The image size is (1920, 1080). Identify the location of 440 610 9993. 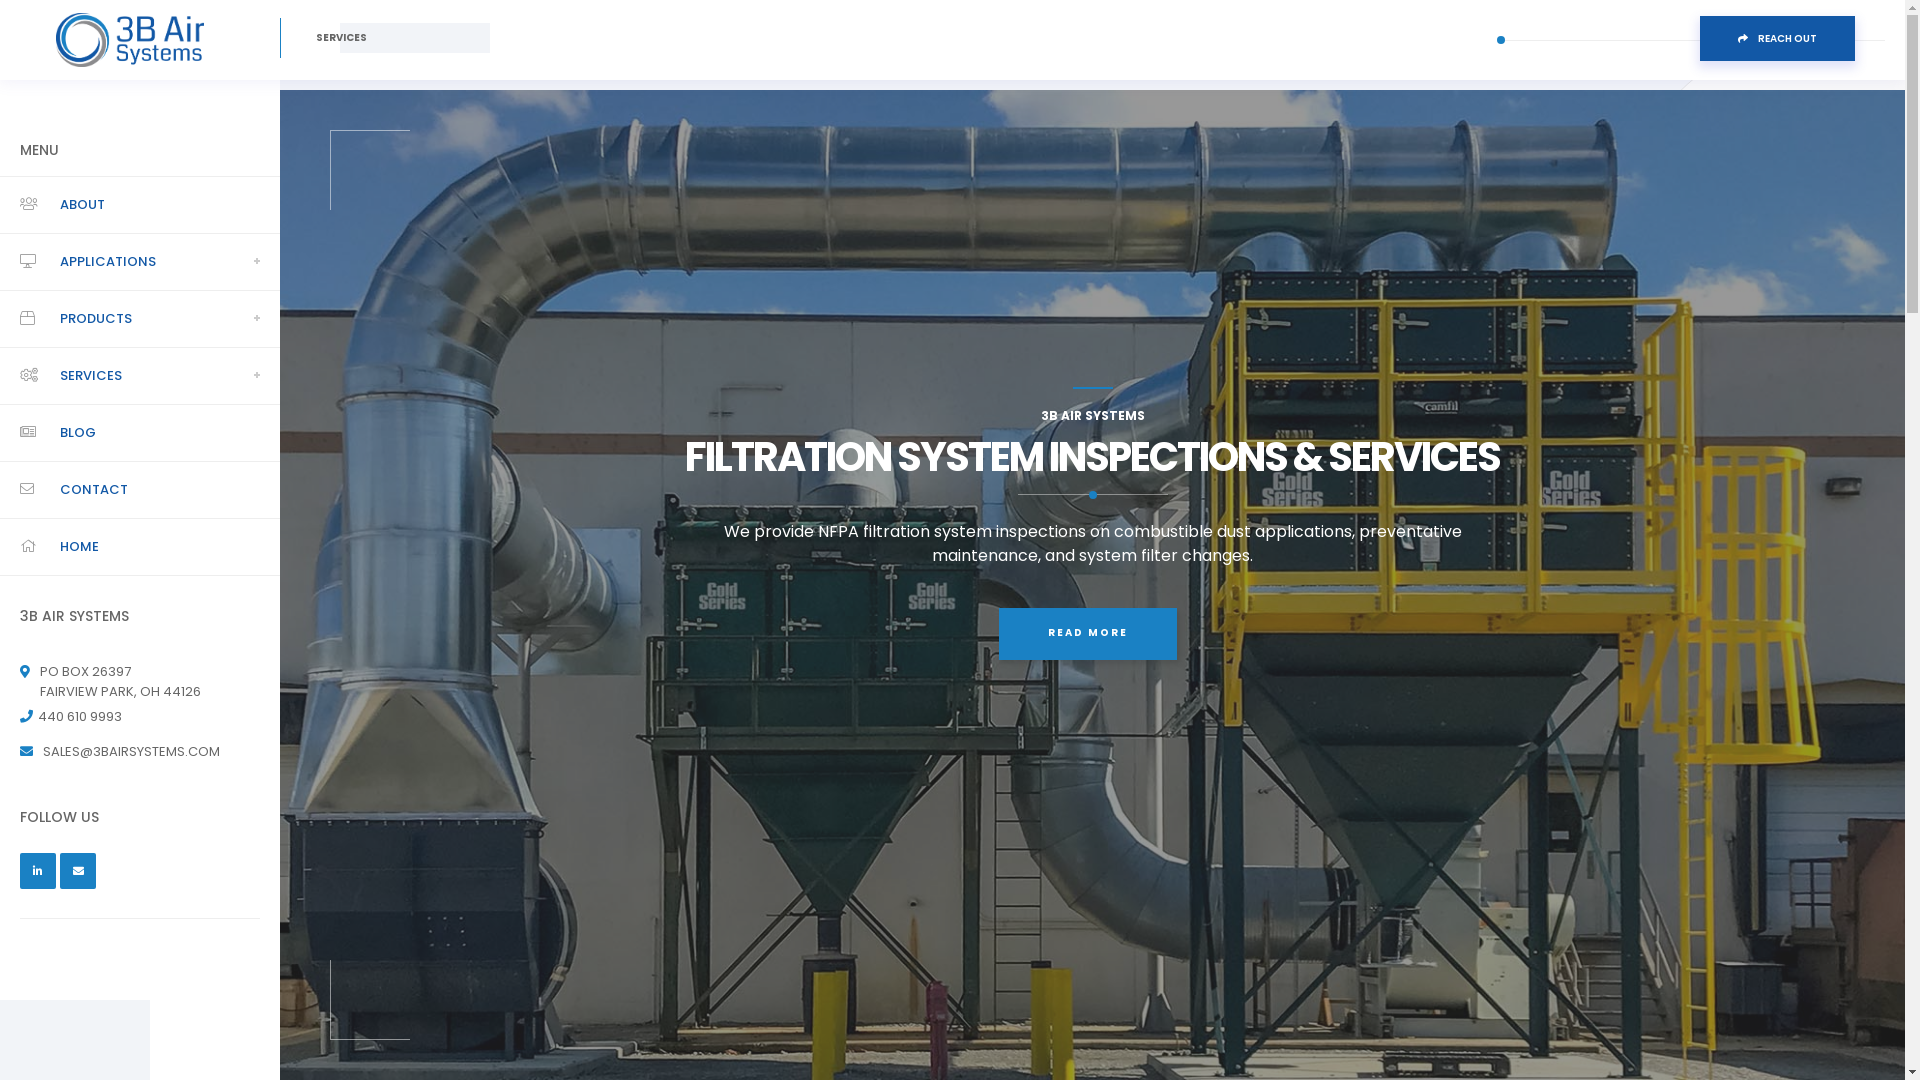
(80, 717).